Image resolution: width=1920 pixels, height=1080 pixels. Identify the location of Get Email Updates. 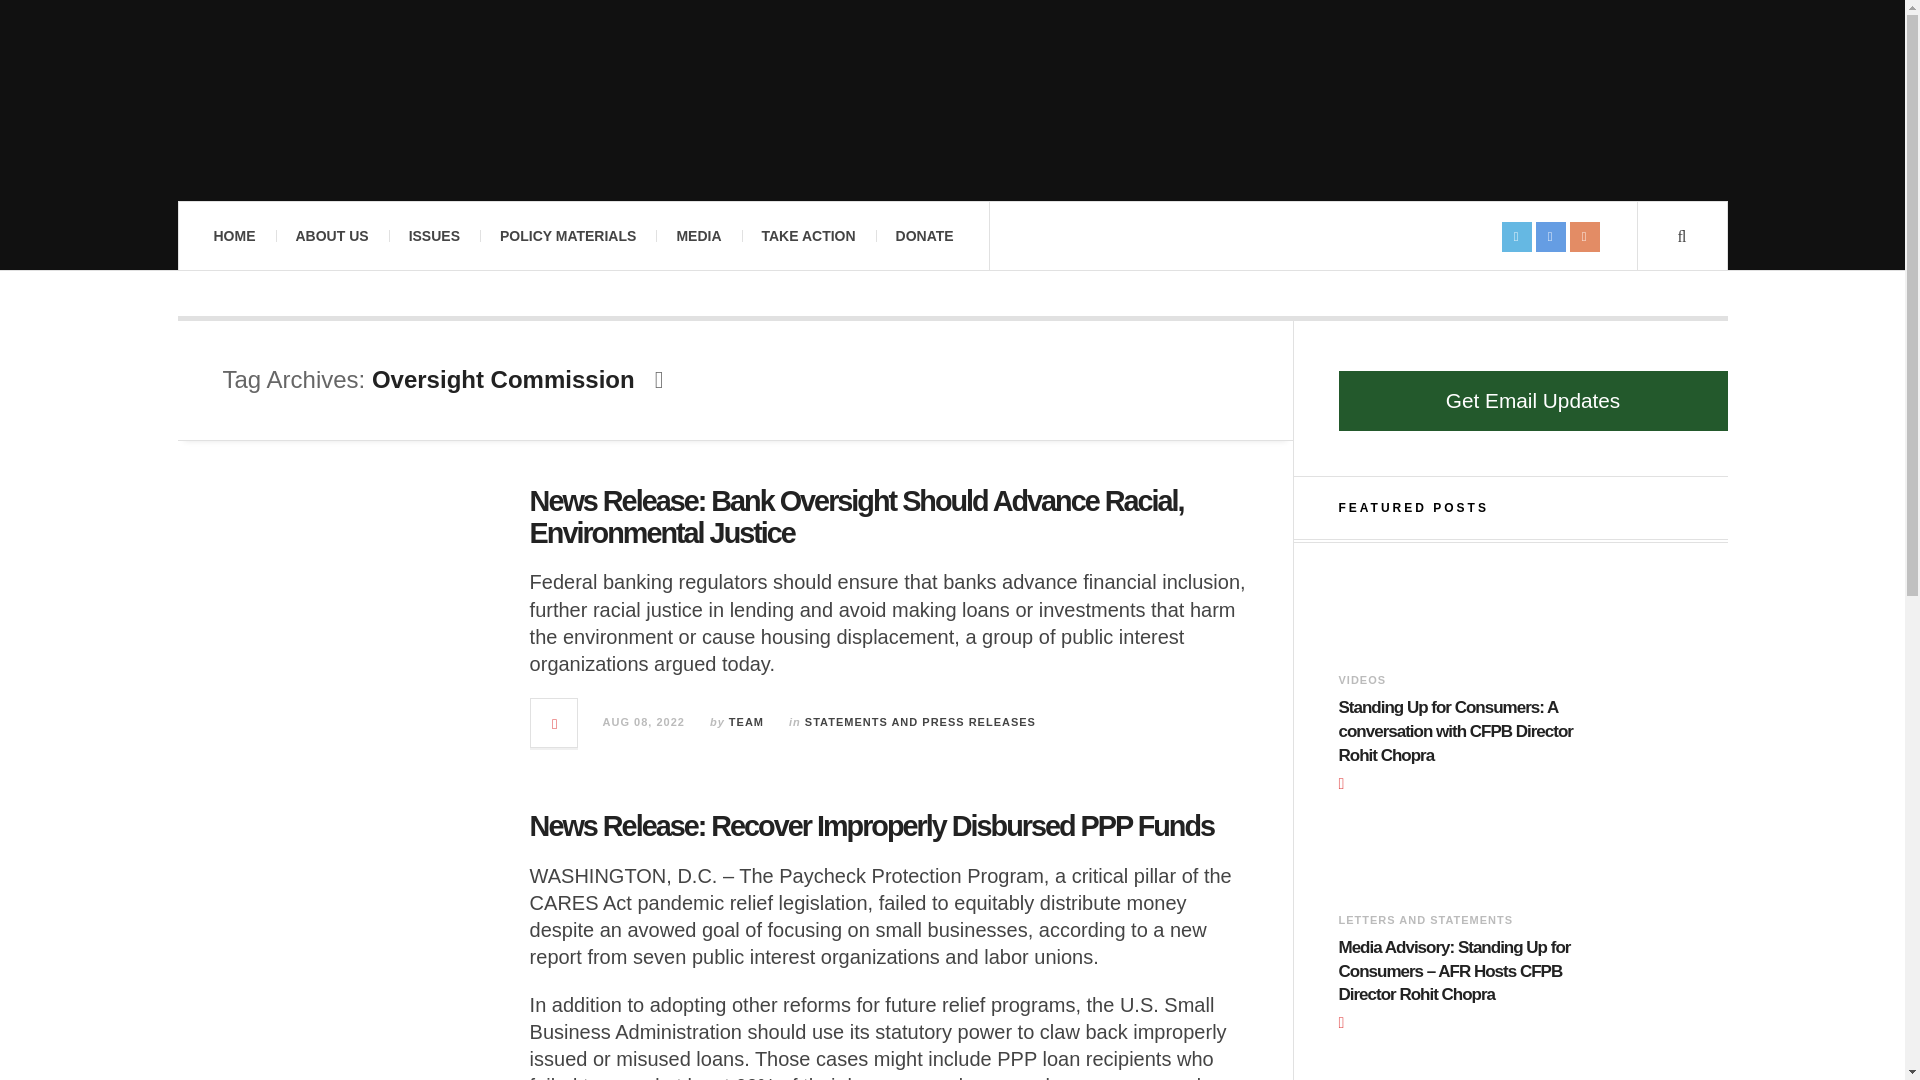
(1532, 400).